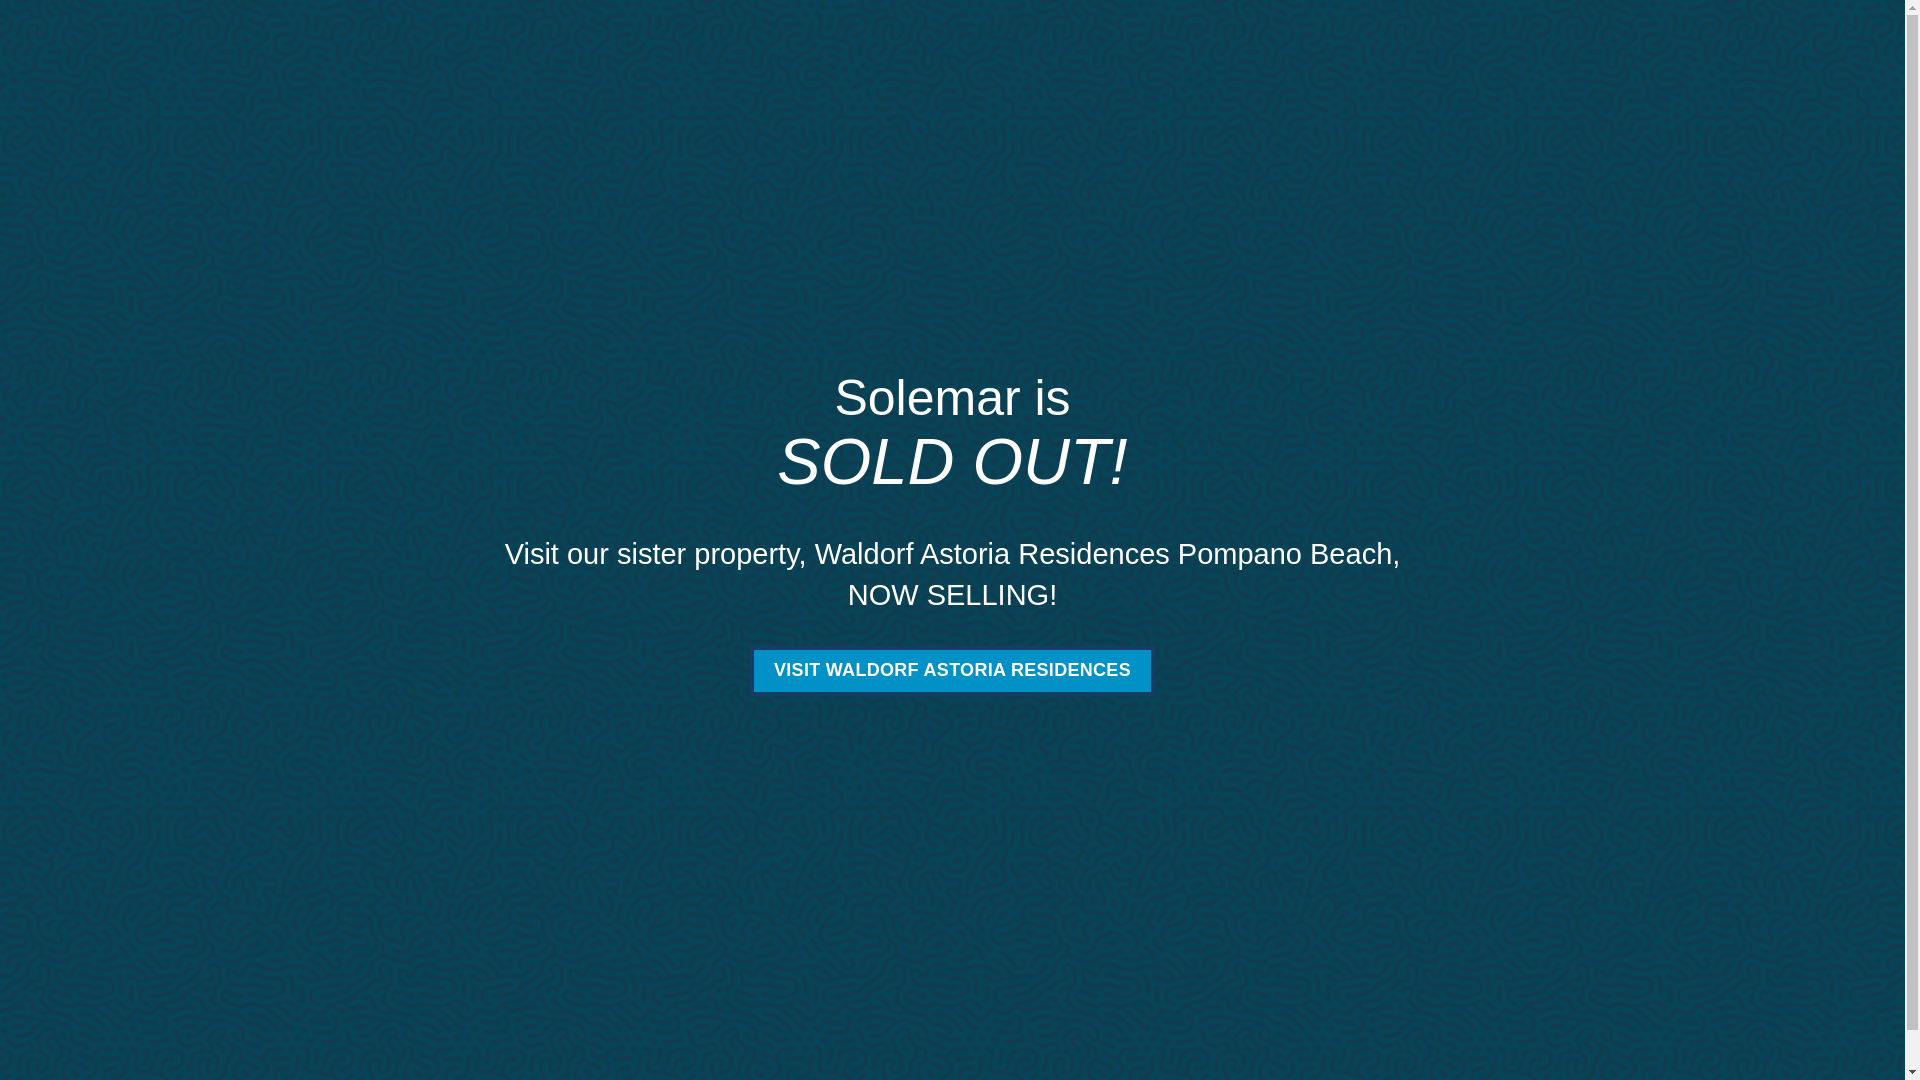 This screenshot has width=1920, height=1080. I want to click on VIDEO TOUR, so click(1422, 21).